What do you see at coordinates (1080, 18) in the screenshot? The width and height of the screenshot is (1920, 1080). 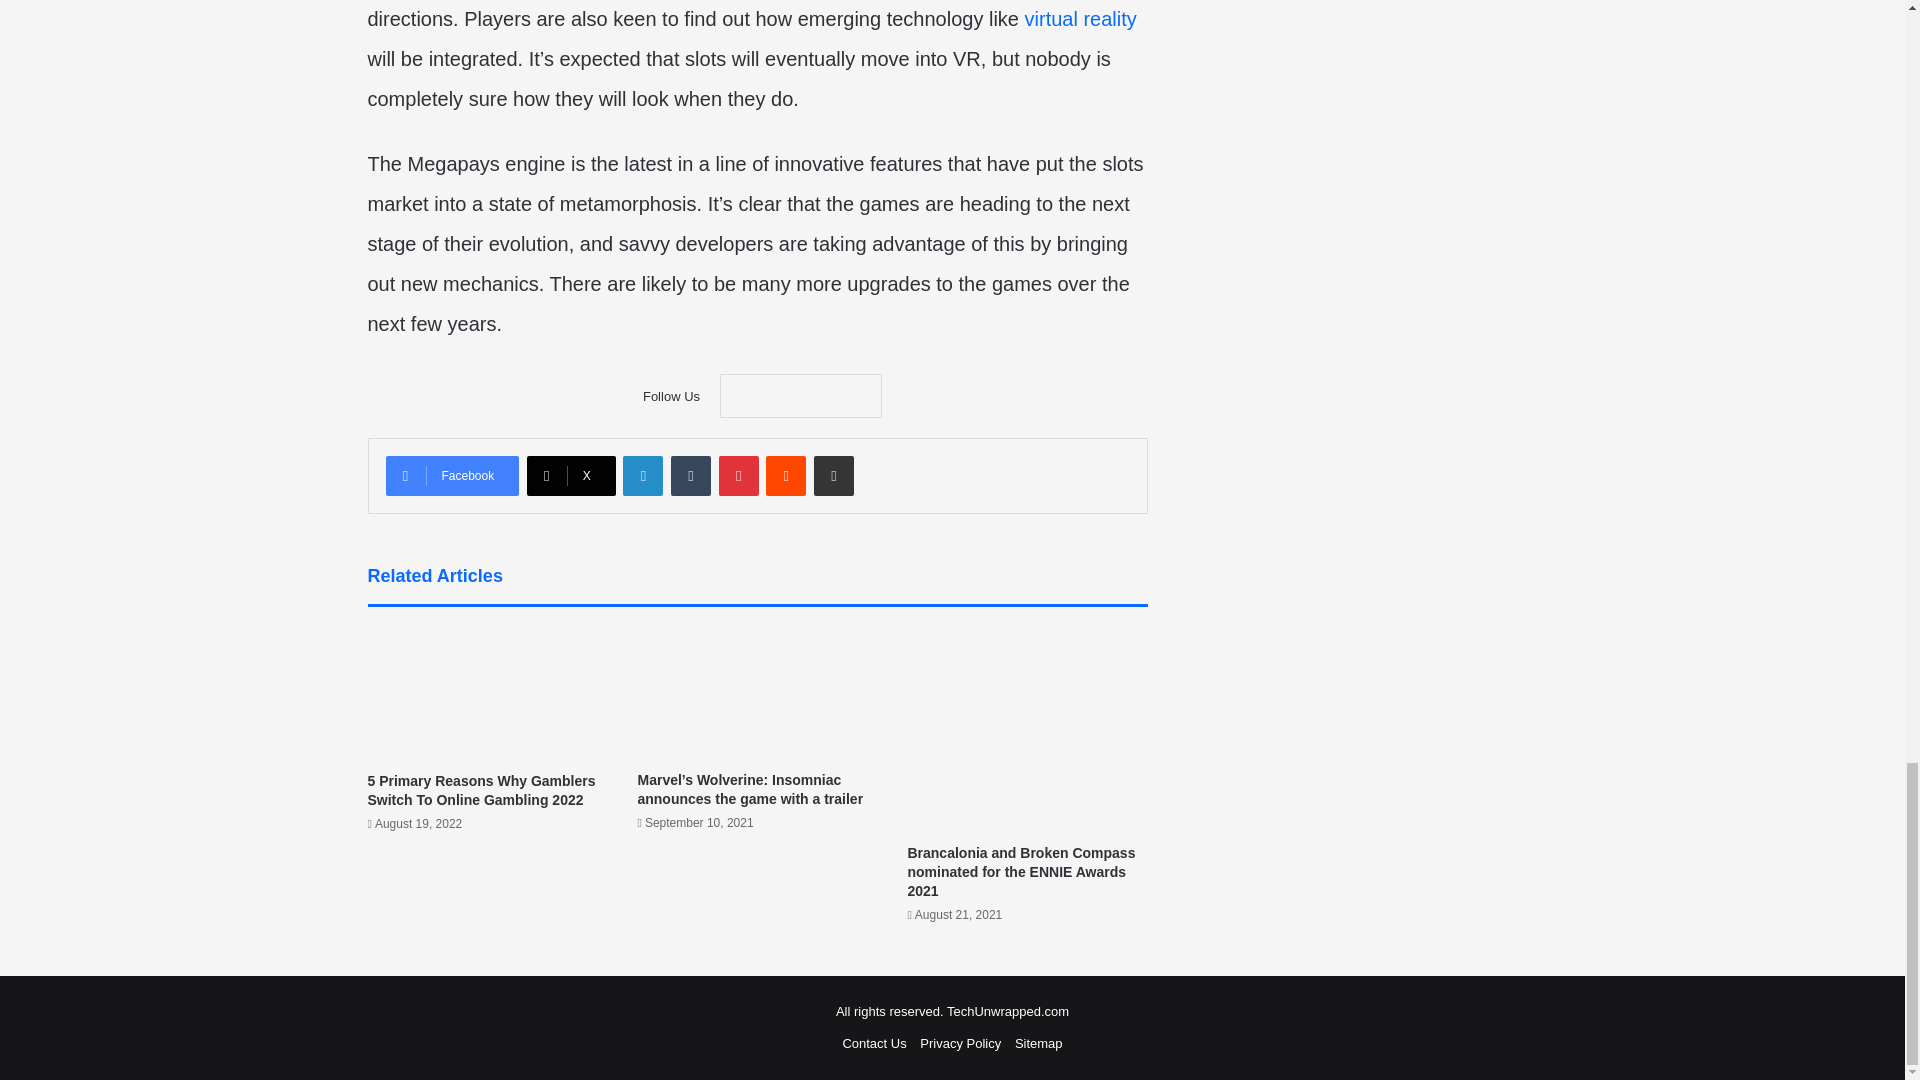 I see `virtual reality` at bounding box center [1080, 18].